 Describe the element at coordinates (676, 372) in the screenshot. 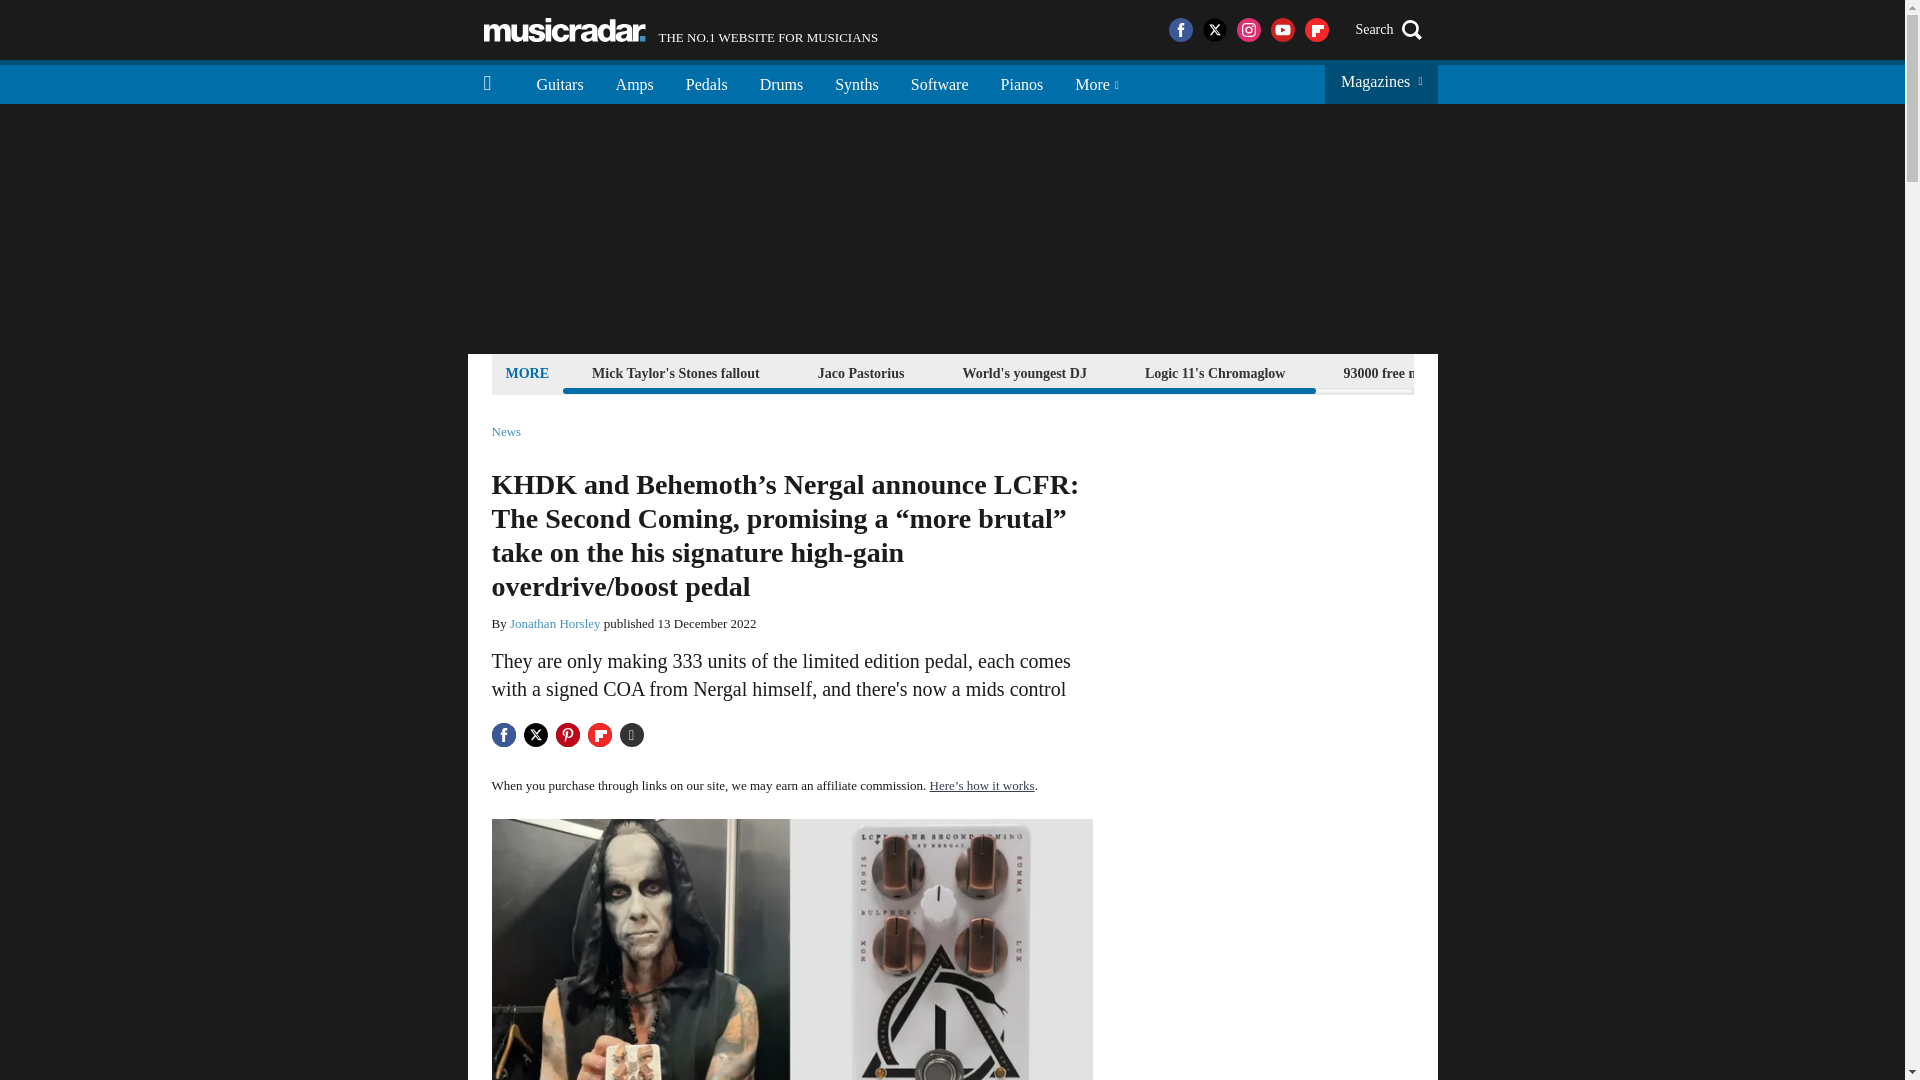

I see `Mick Taylor's Stones fallout` at that location.